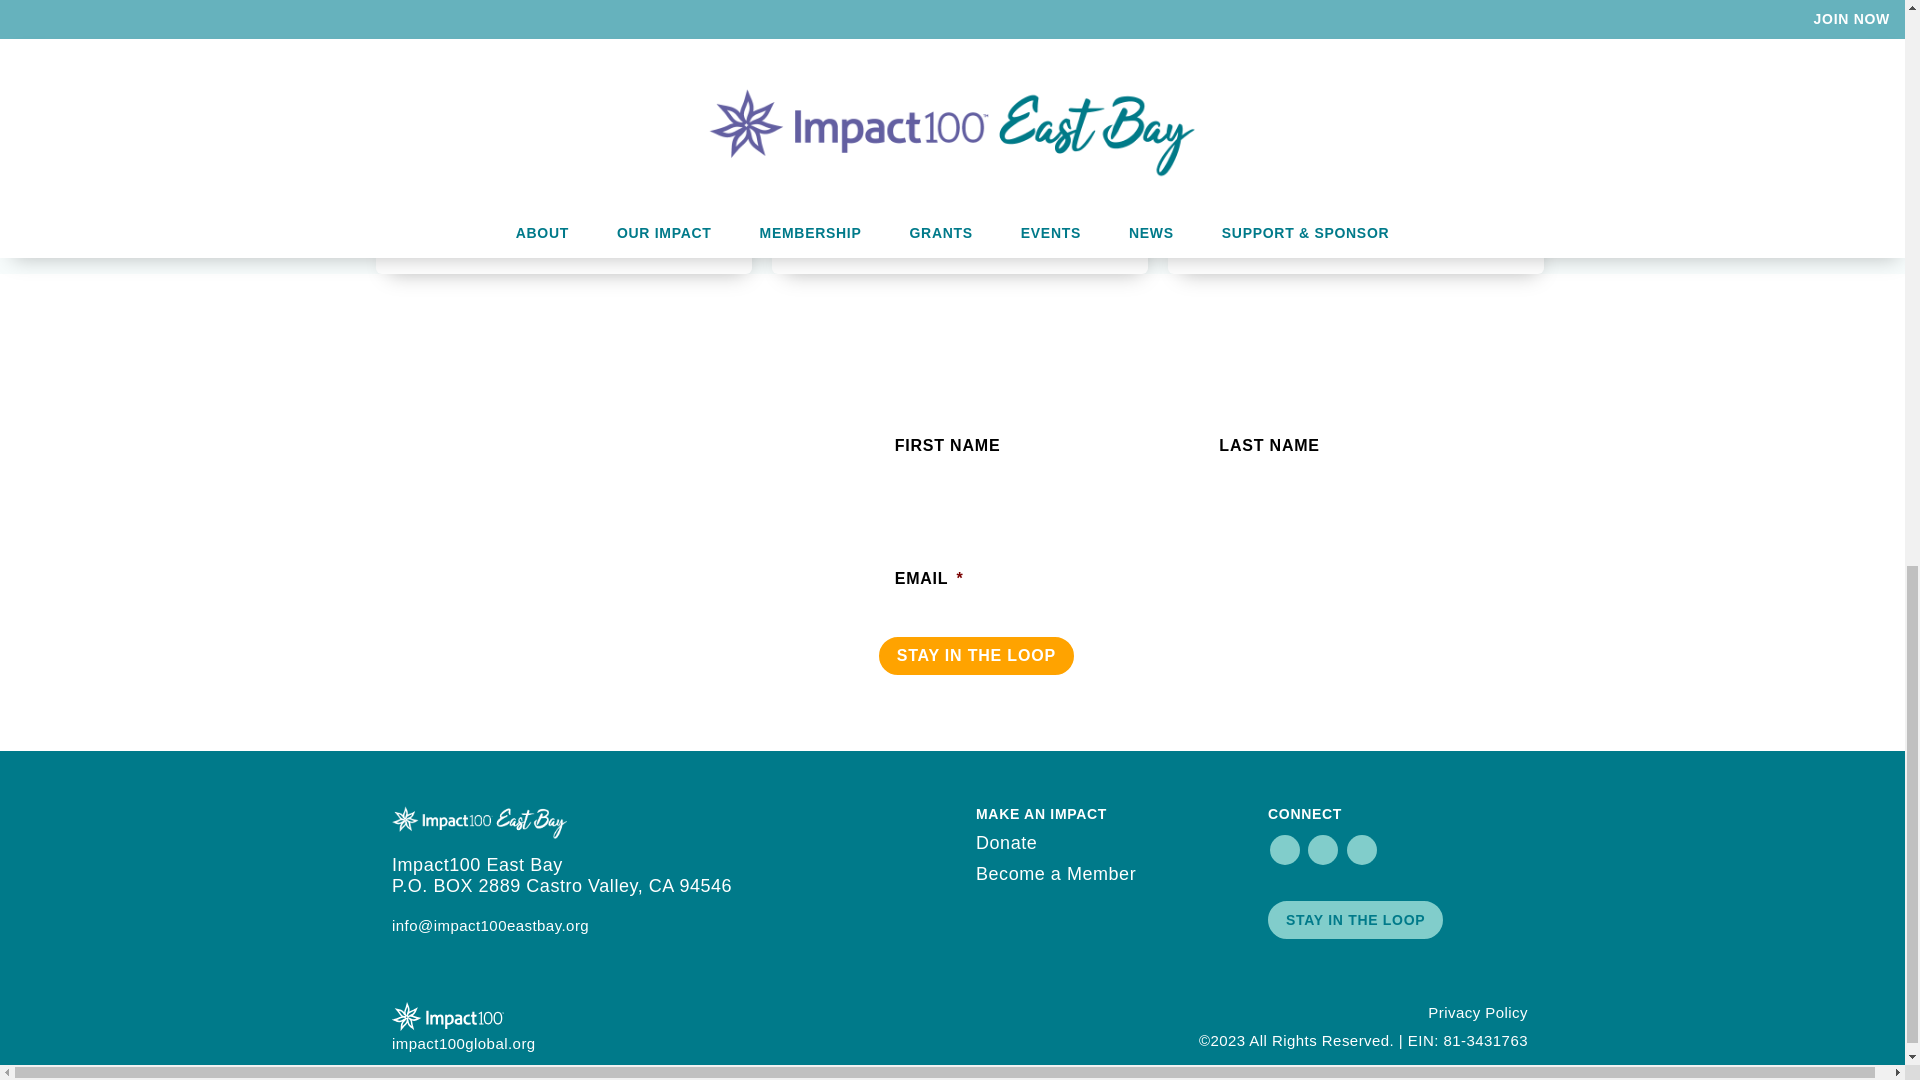  What do you see at coordinates (866, 225) in the screenshot?
I see `READ MORE` at bounding box center [866, 225].